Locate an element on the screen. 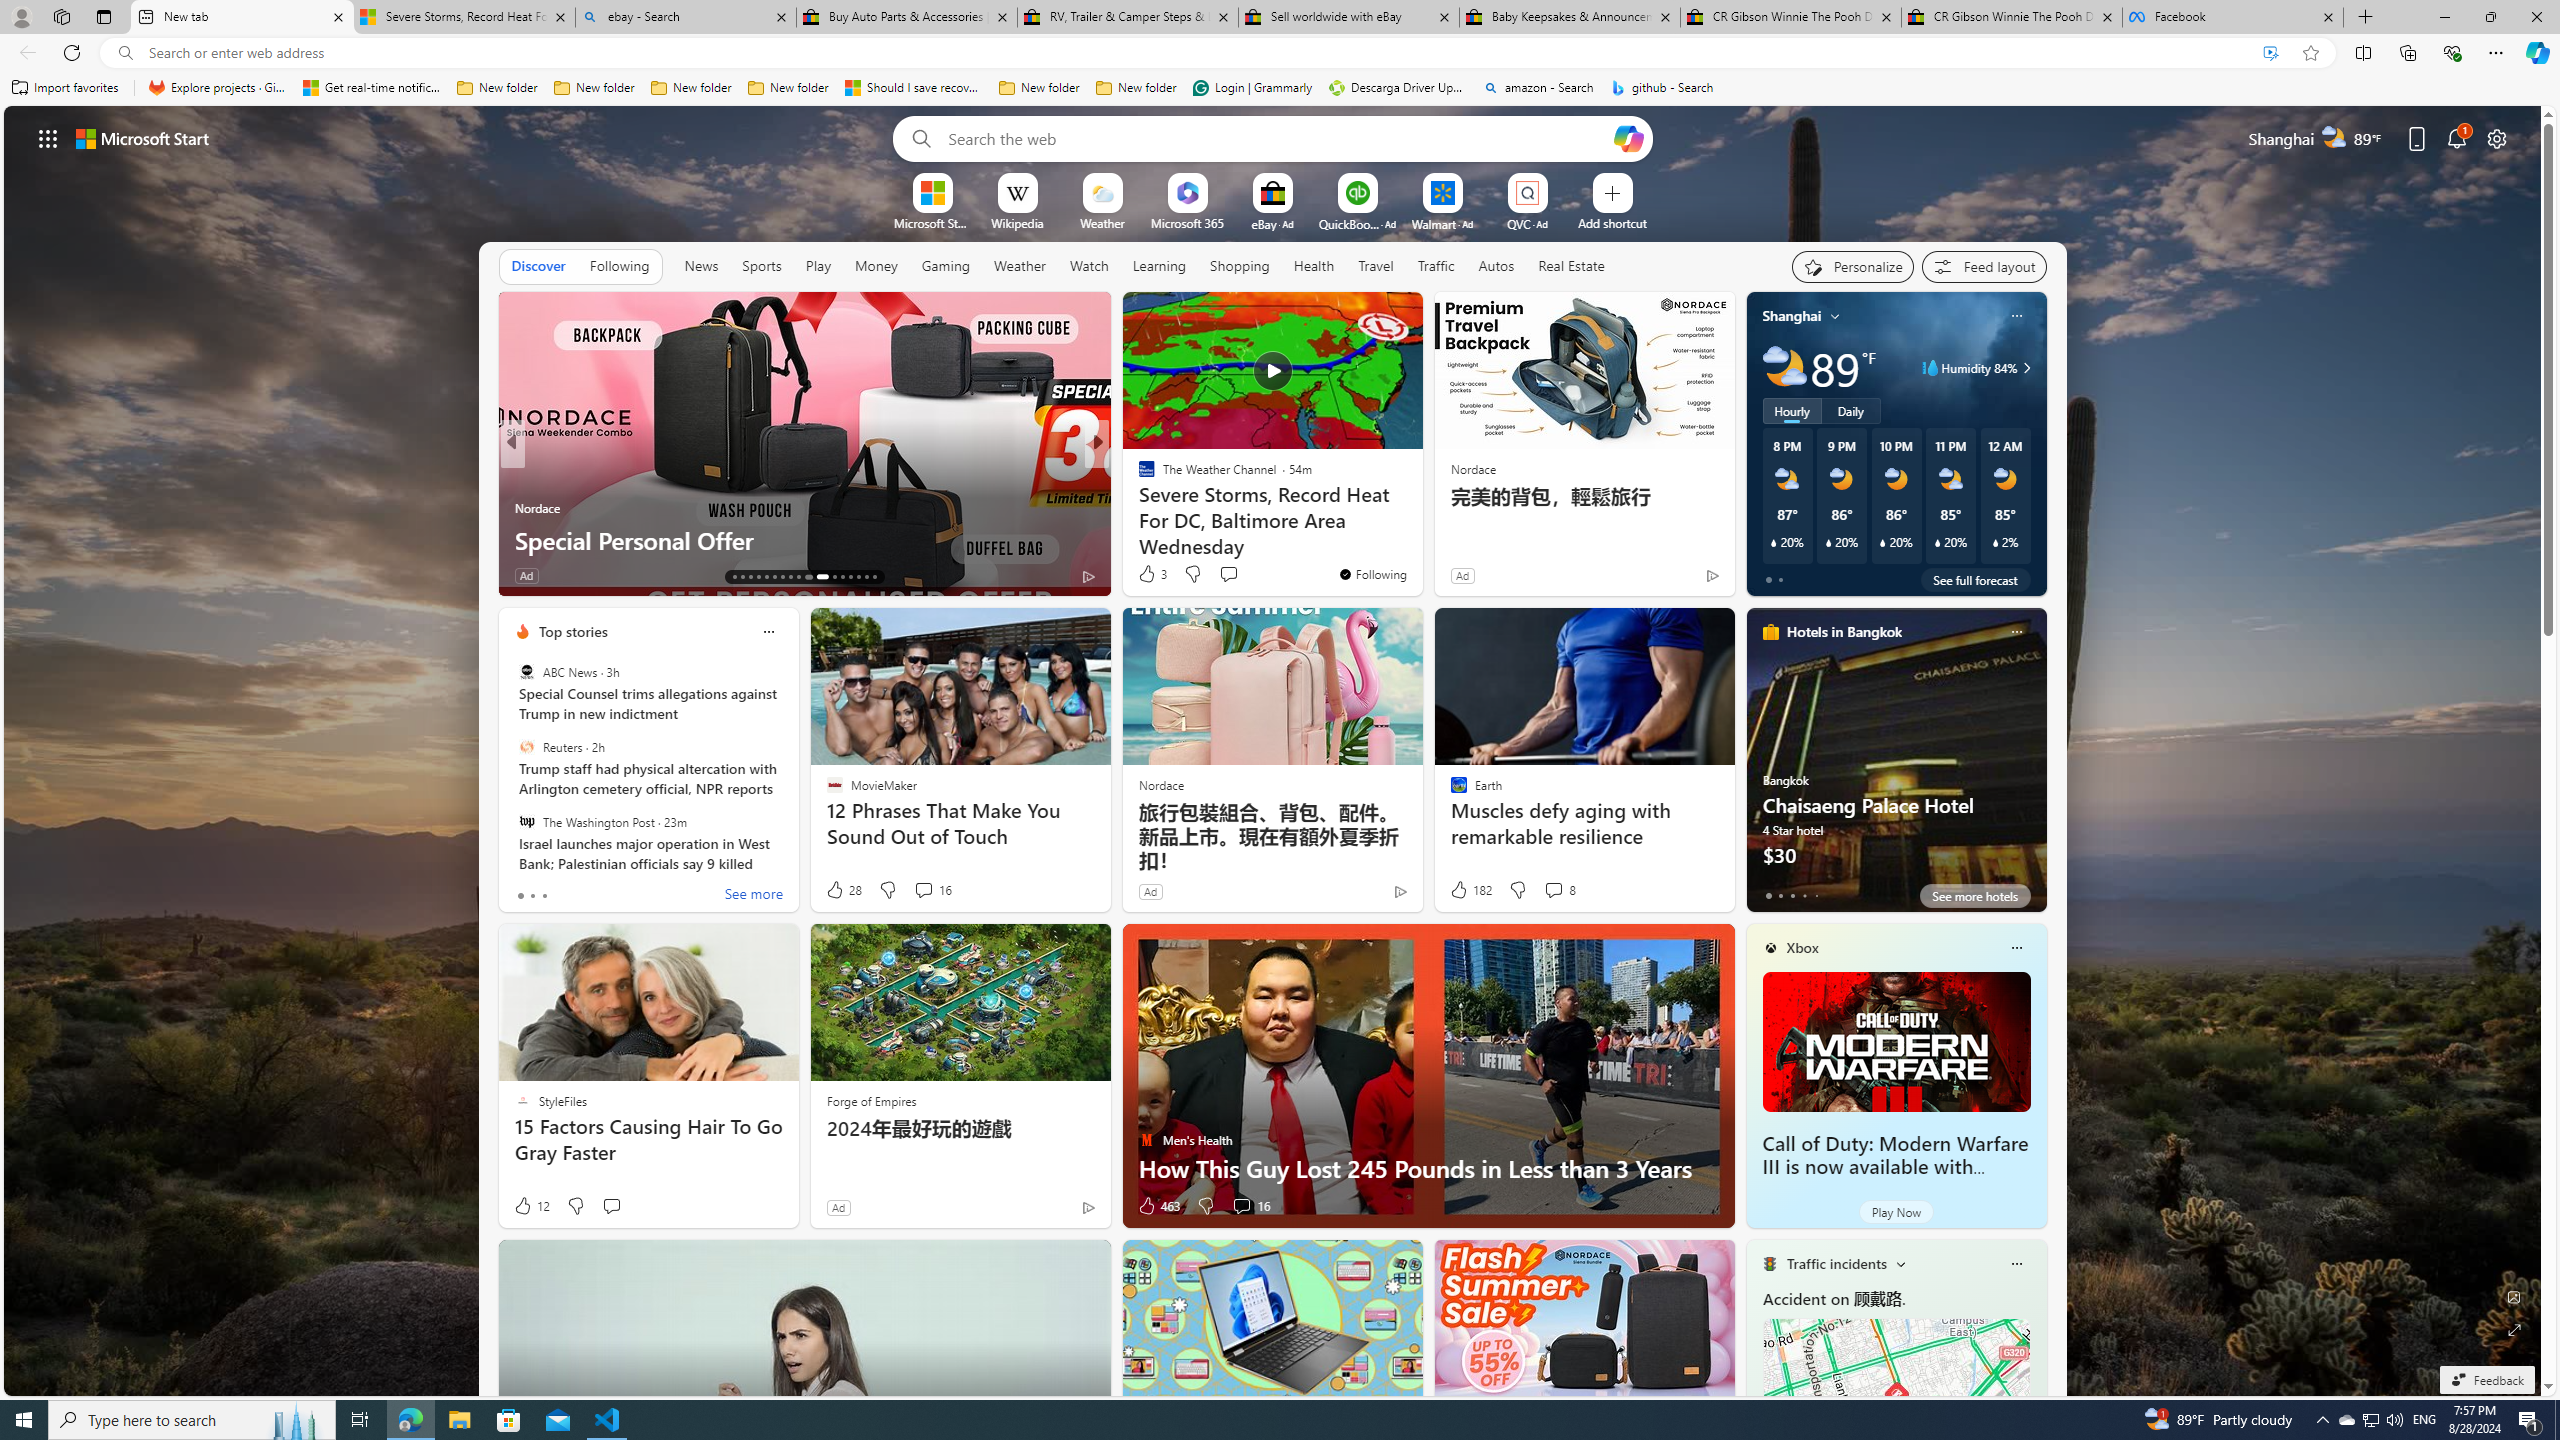 This screenshot has width=2560, height=1440. Weather is located at coordinates (1020, 266).